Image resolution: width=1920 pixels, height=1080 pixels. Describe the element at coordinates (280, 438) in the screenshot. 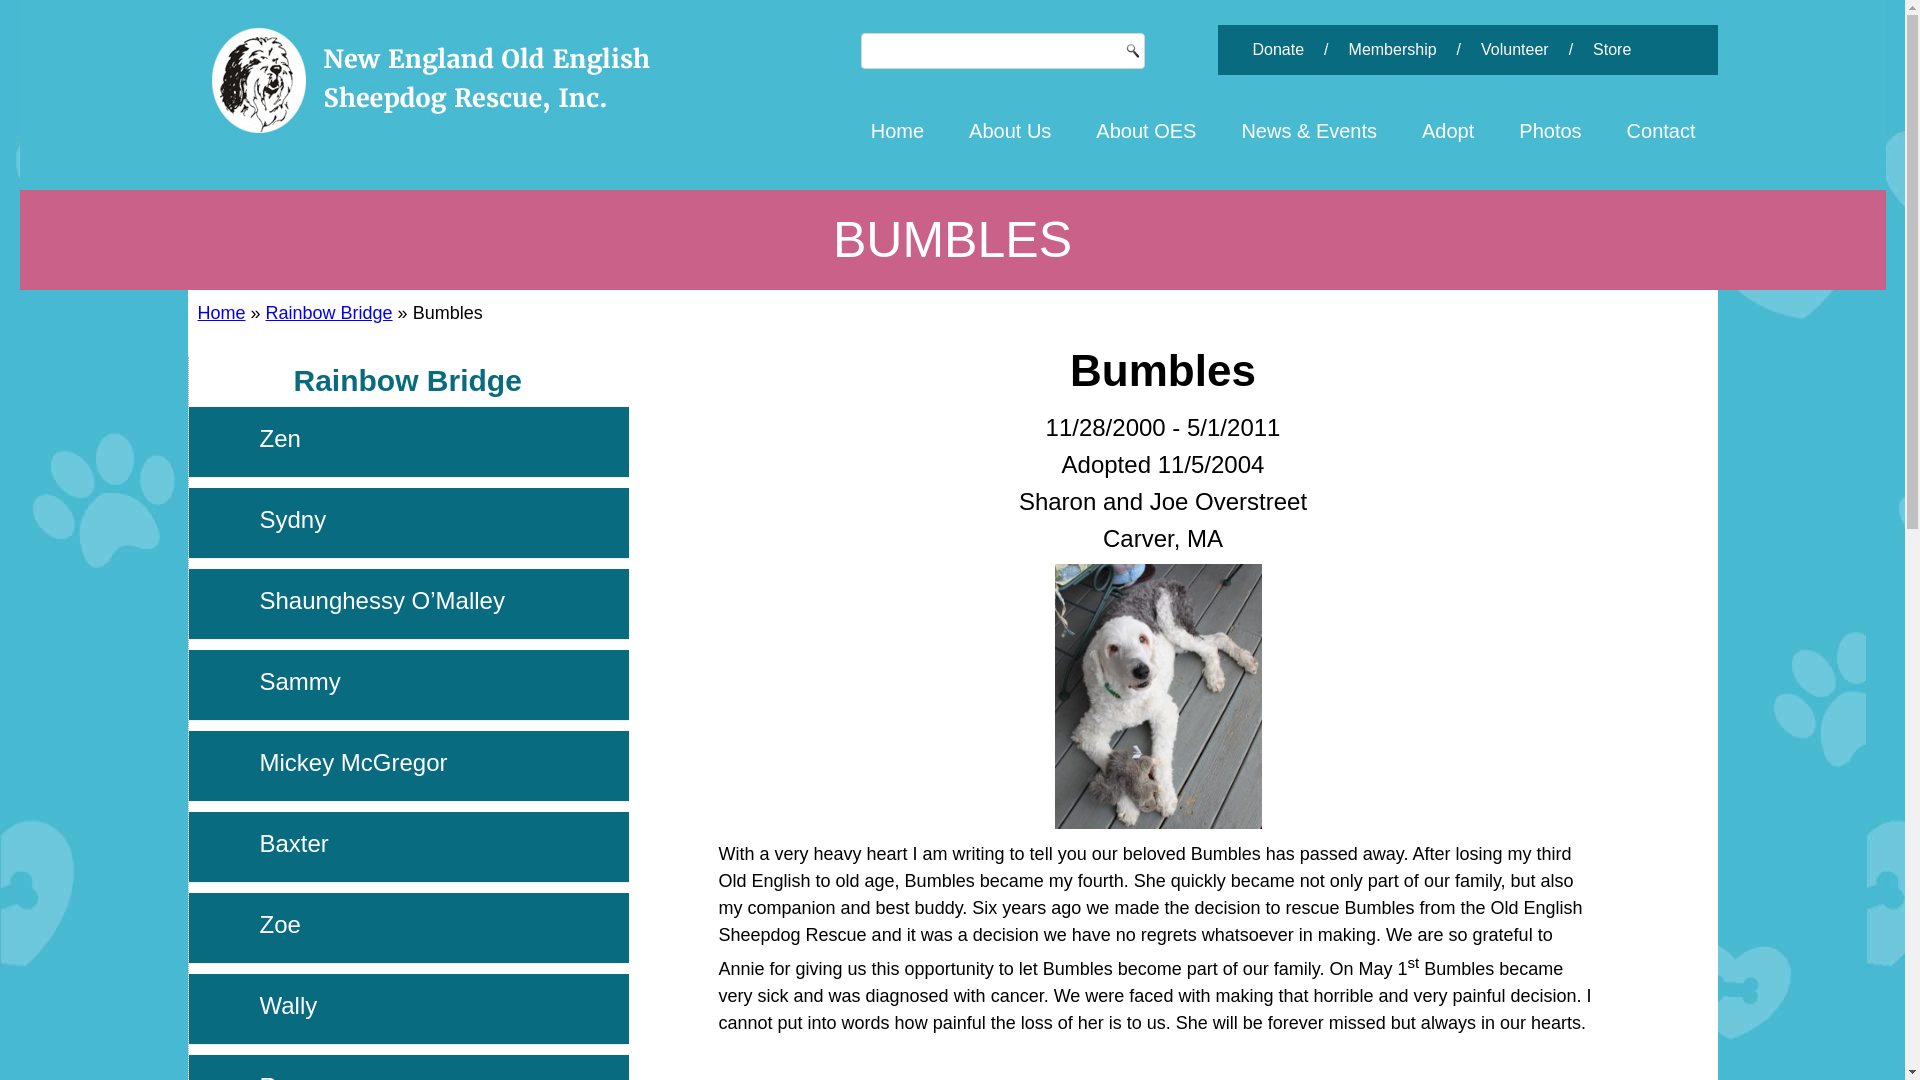

I see `Zen` at that location.